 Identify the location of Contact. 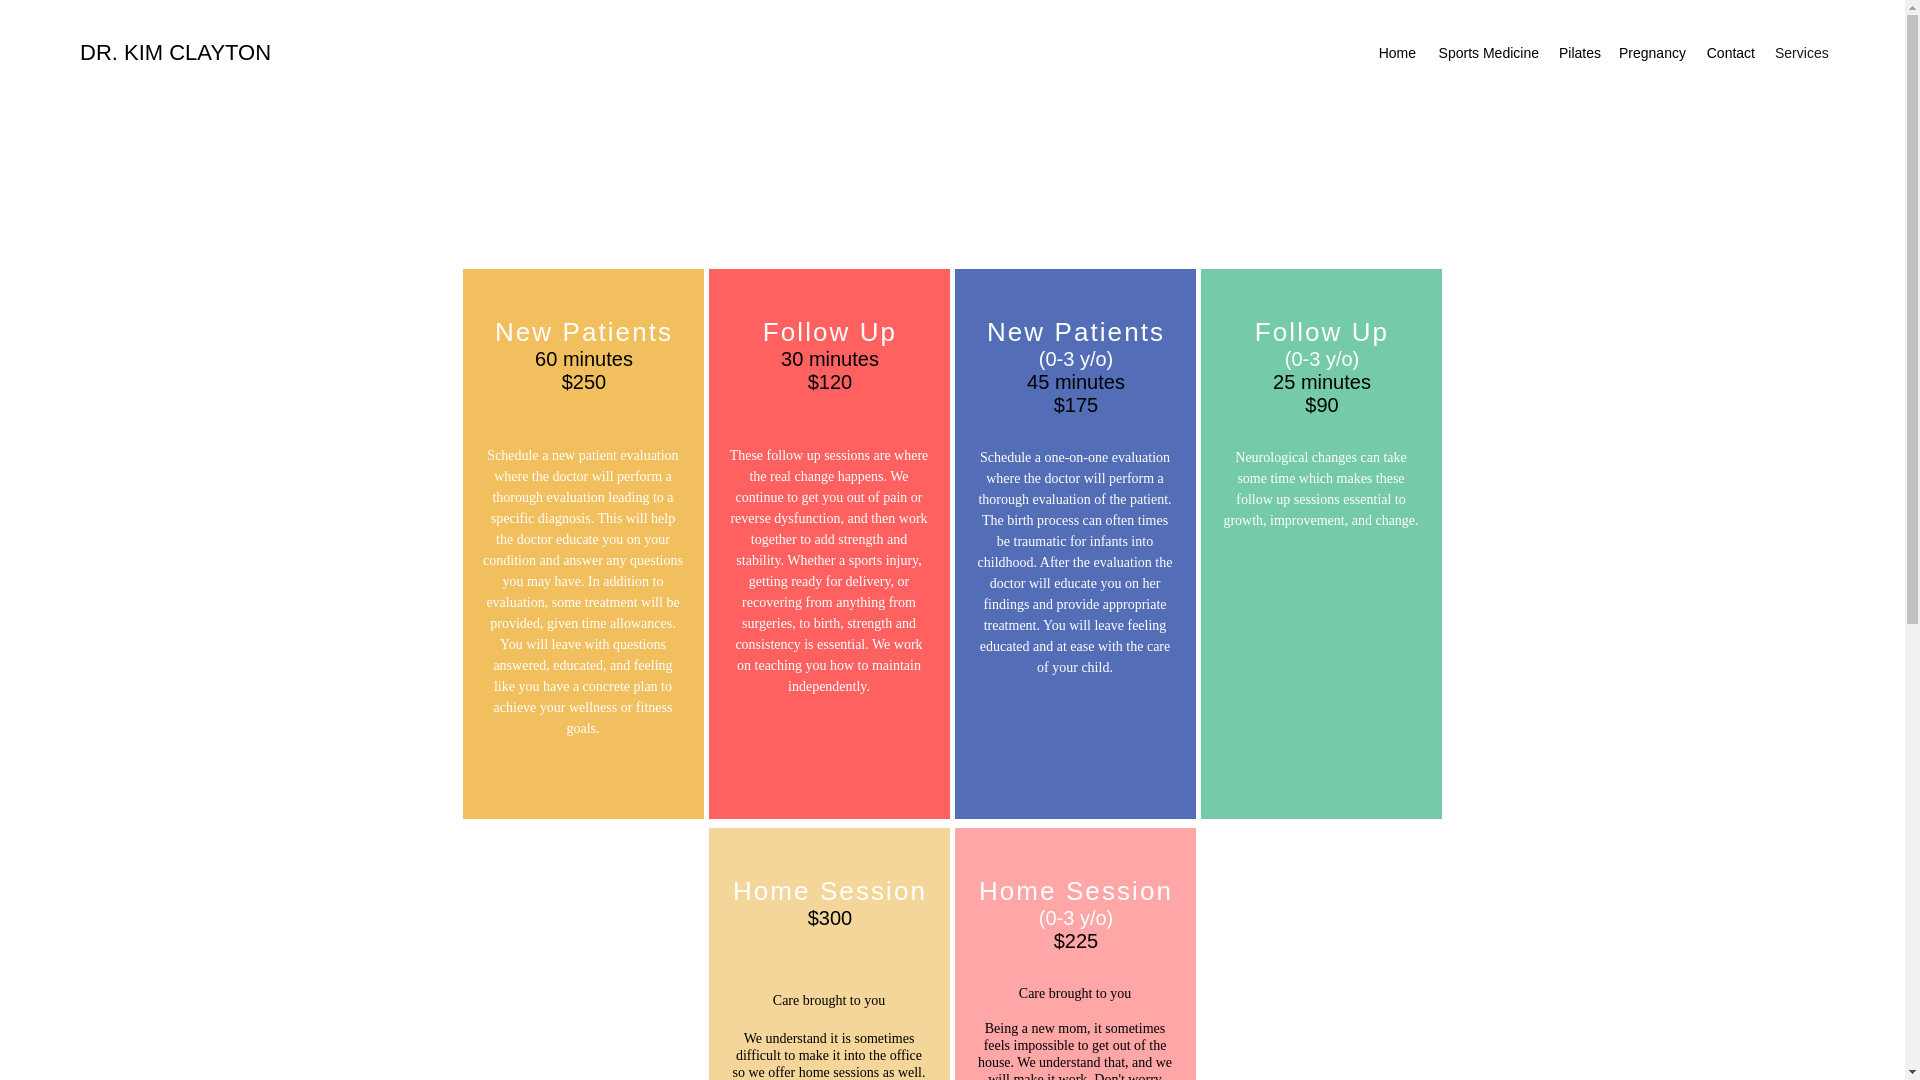
(1730, 52).